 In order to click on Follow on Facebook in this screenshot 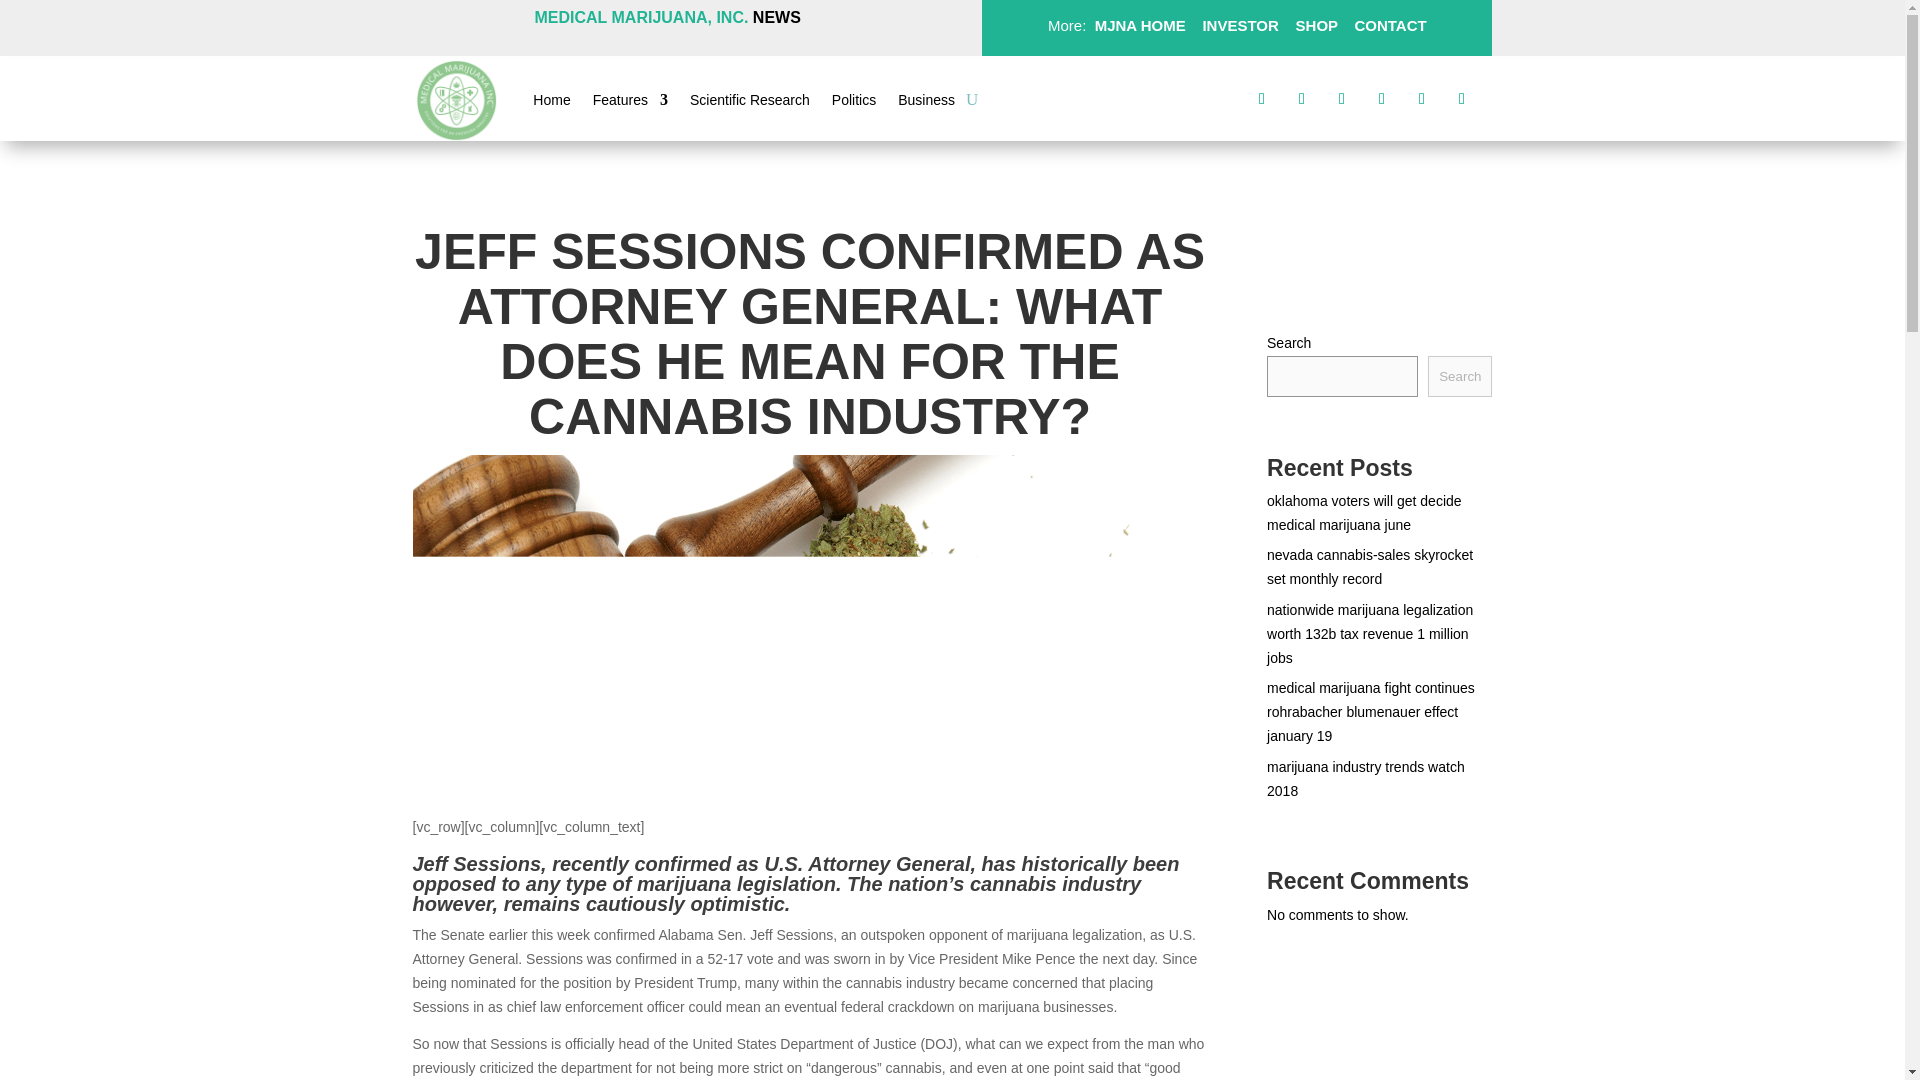, I will do `click(1262, 98)`.